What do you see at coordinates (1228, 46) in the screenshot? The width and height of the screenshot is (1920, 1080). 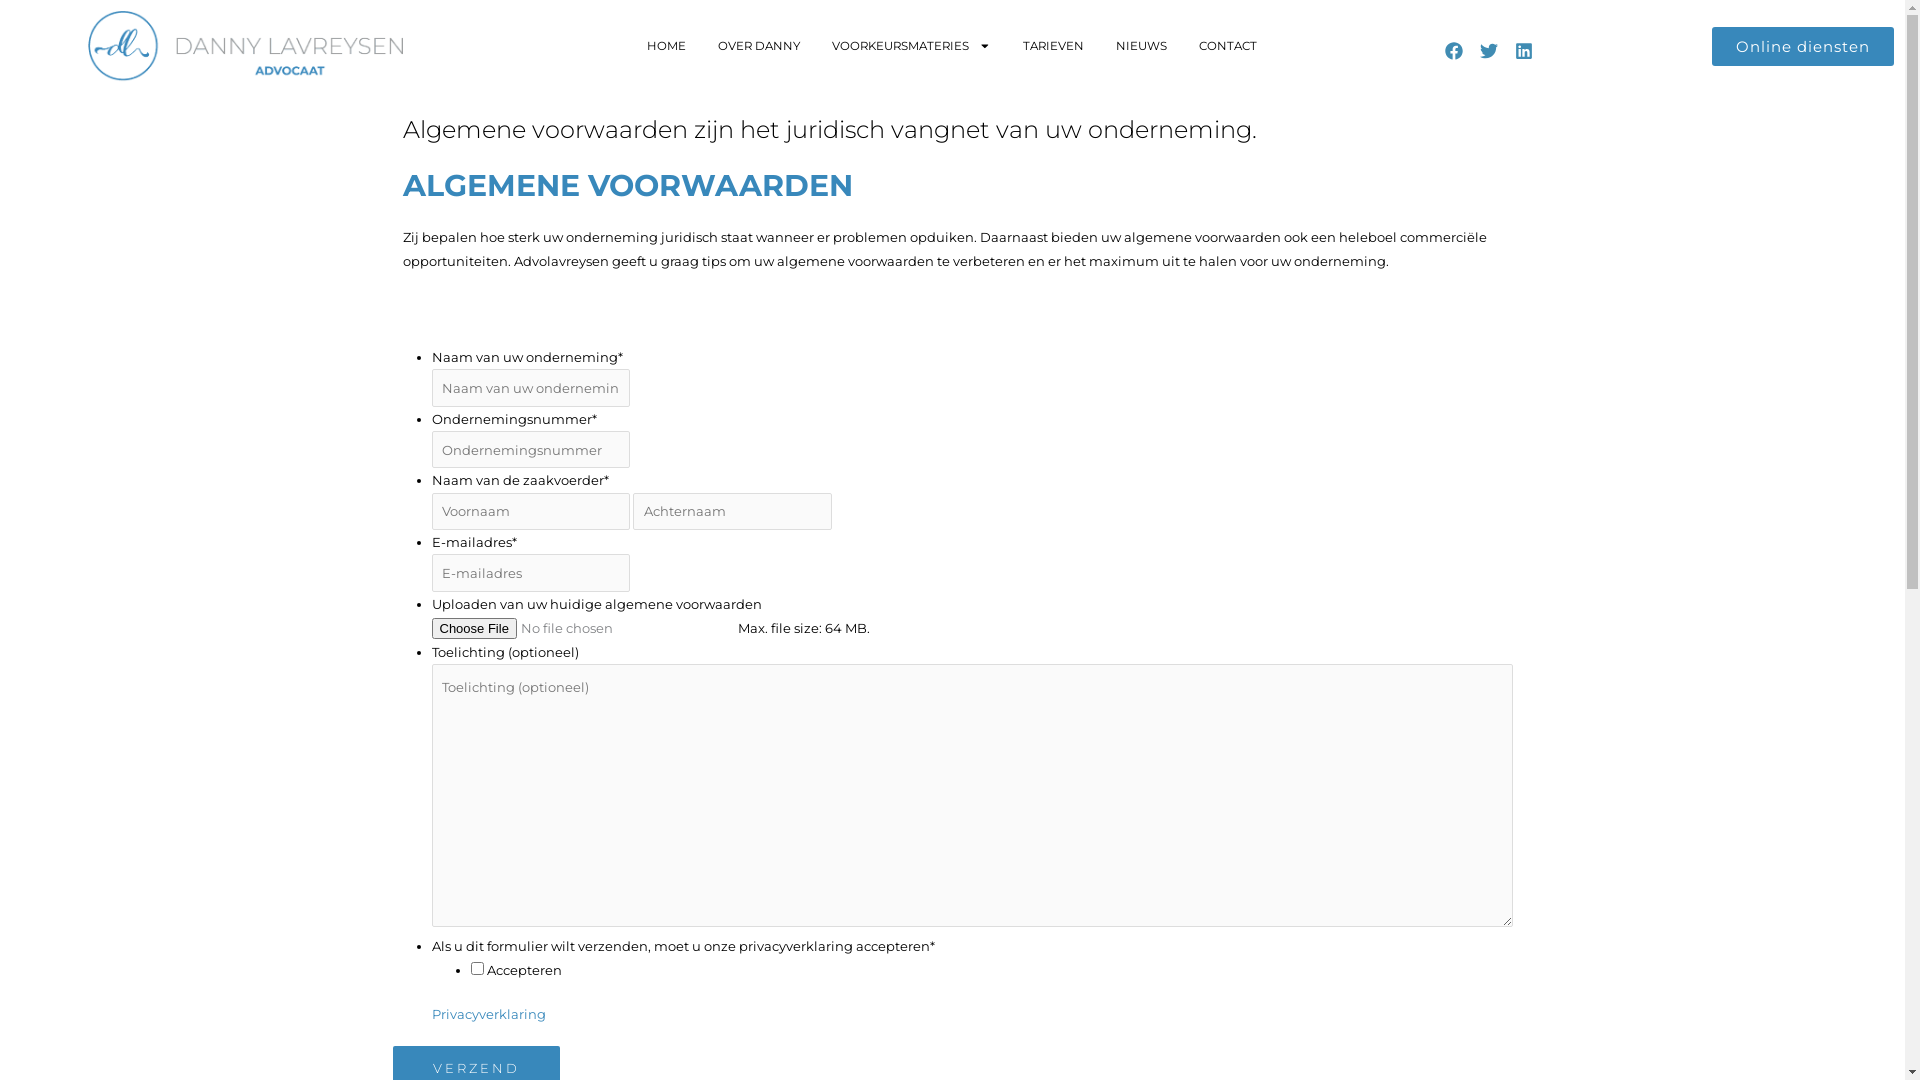 I see `CONTACT` at bounding box center [1228, 46].